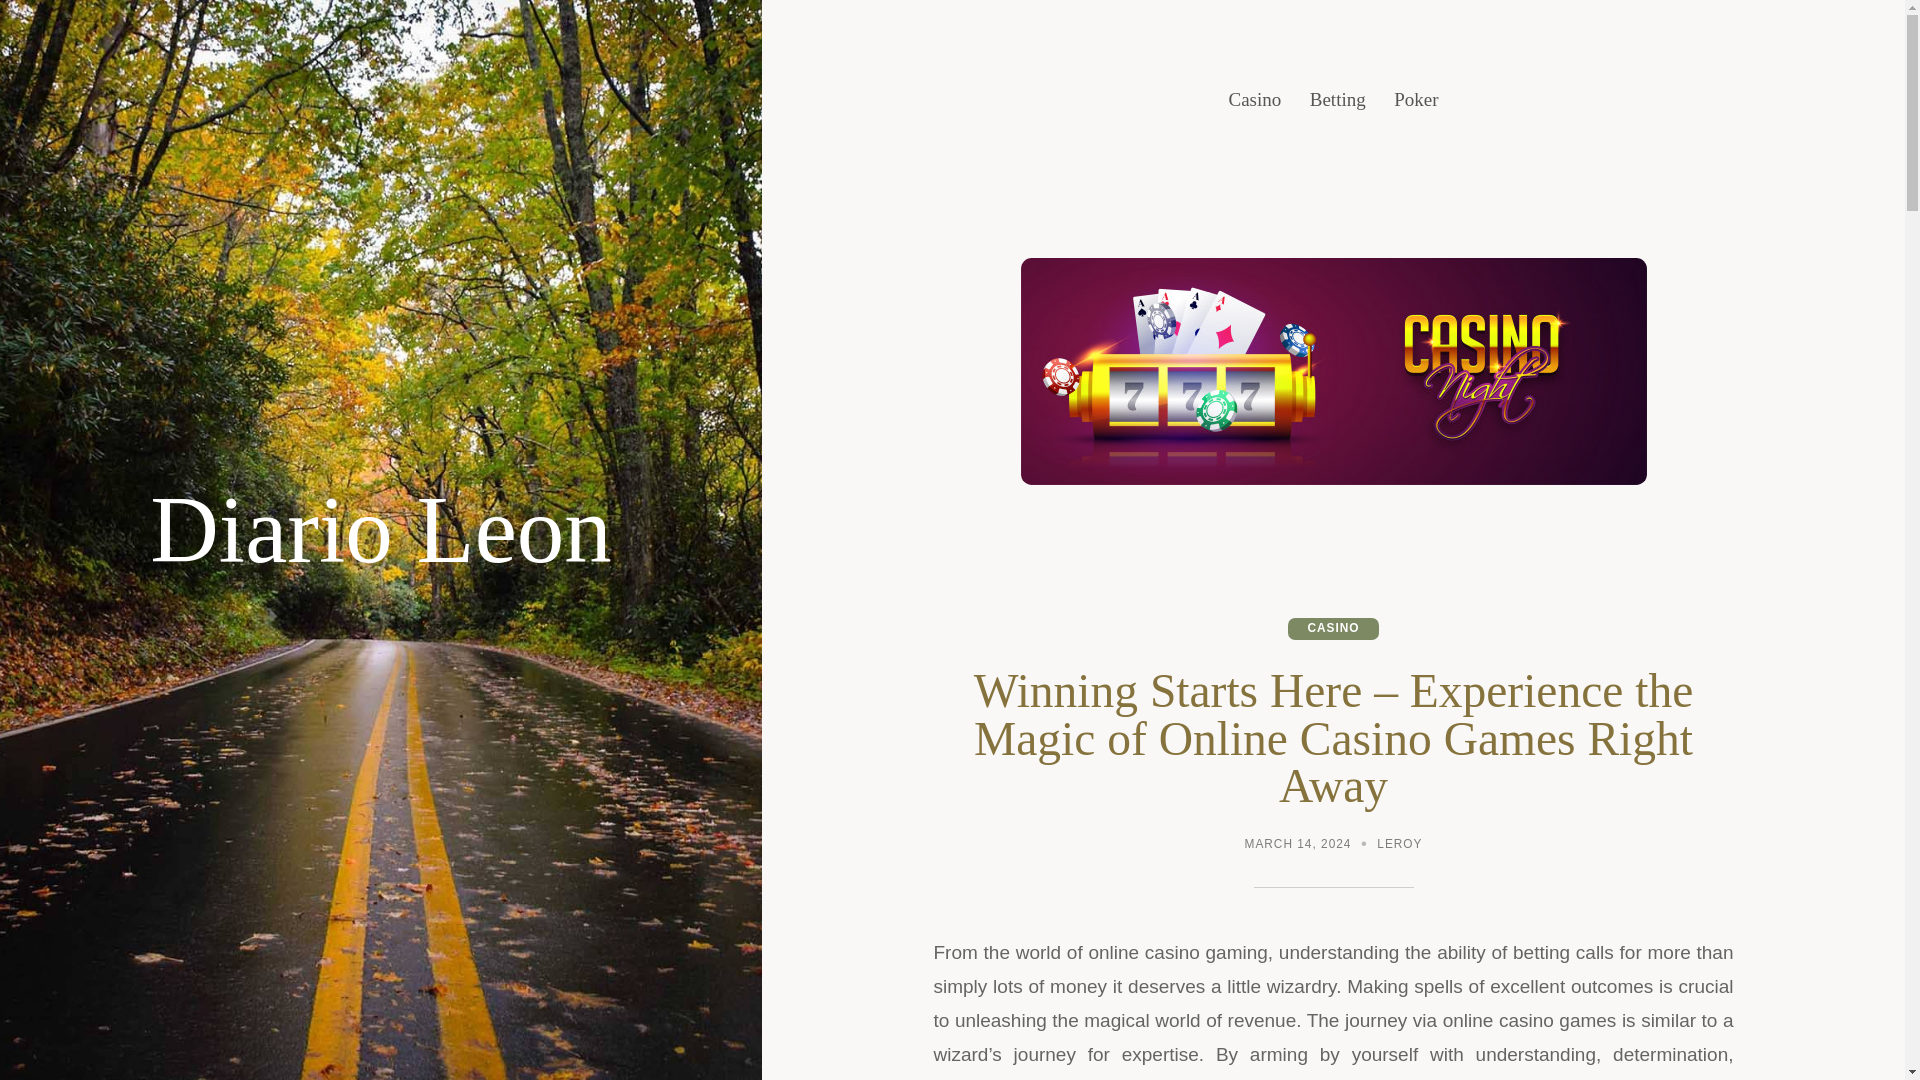 The height and width of the screenshot is (1080, 1920). What do you see at coordinates (1399, 846) in the screenshot?
I see `LEROY` at bounding box center [1399, 846].